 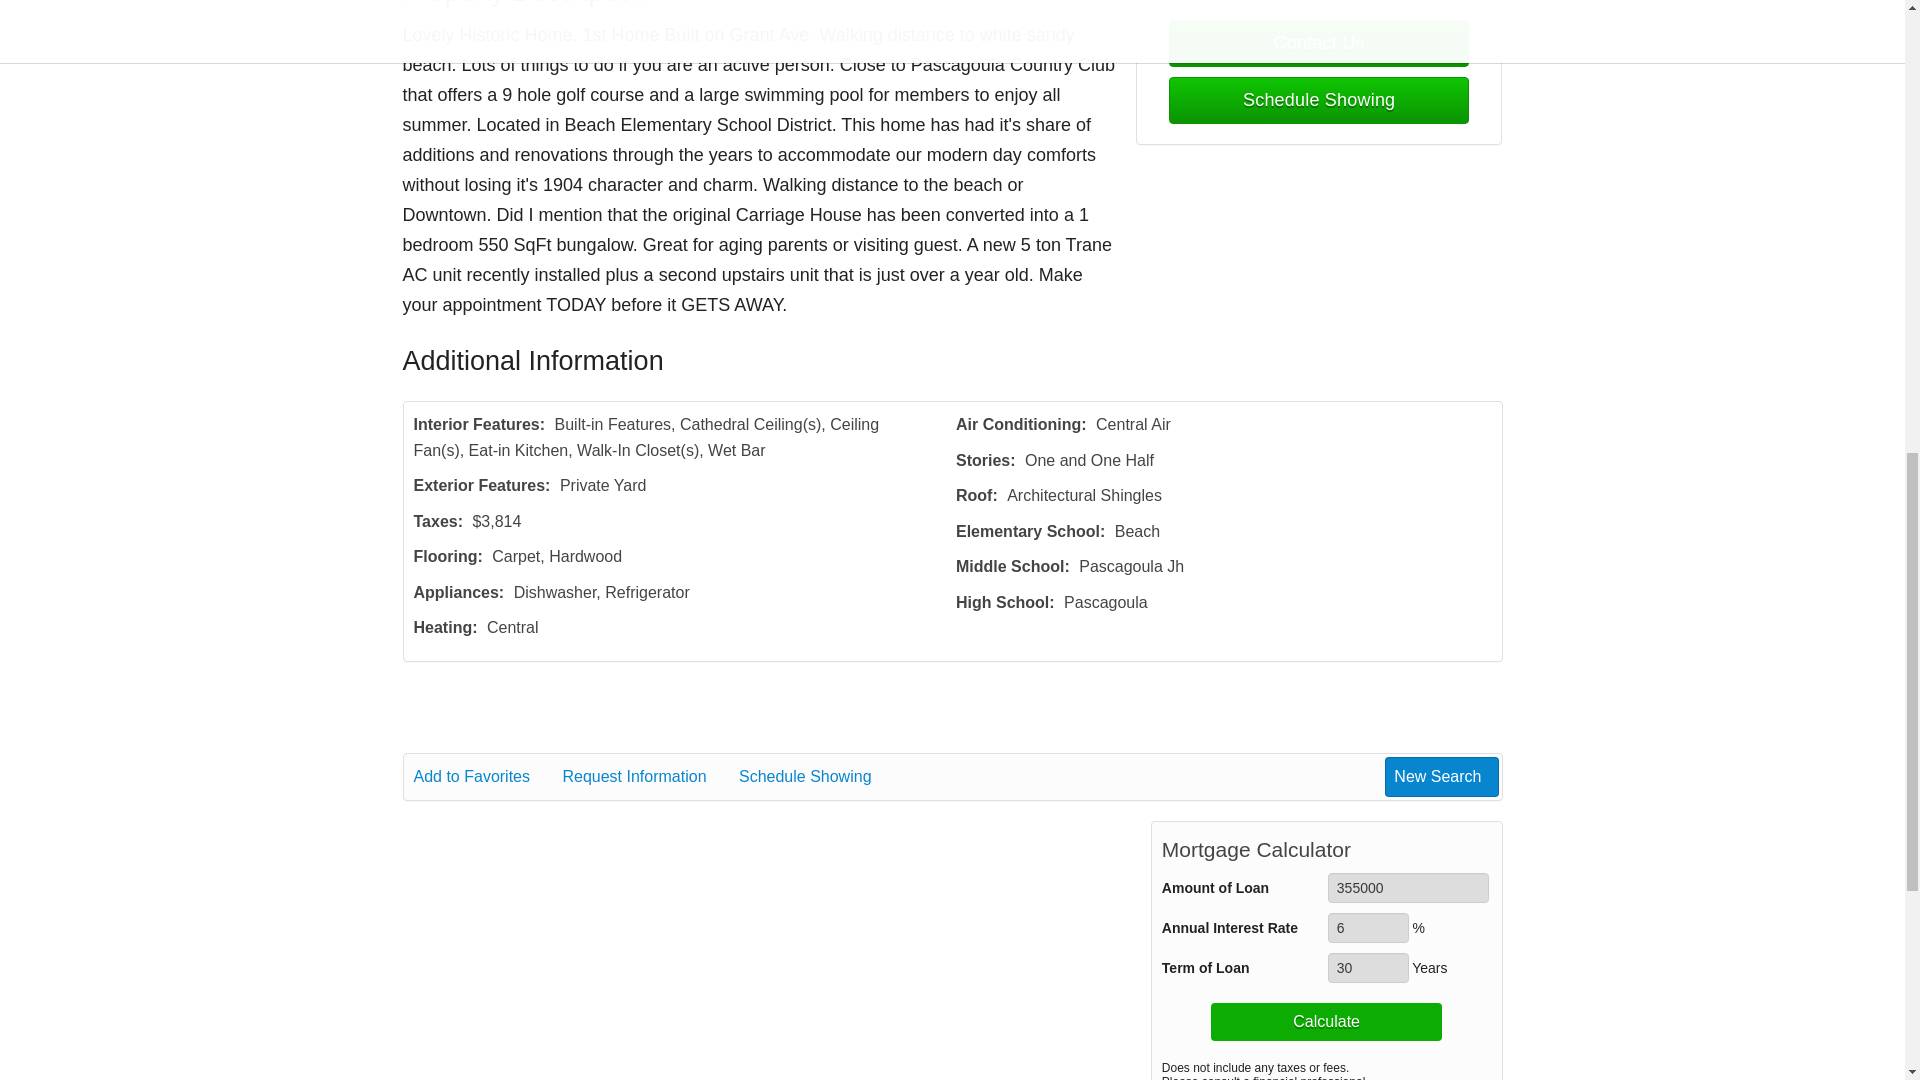 I want to click on 355000, so click(x=1408, y=887).